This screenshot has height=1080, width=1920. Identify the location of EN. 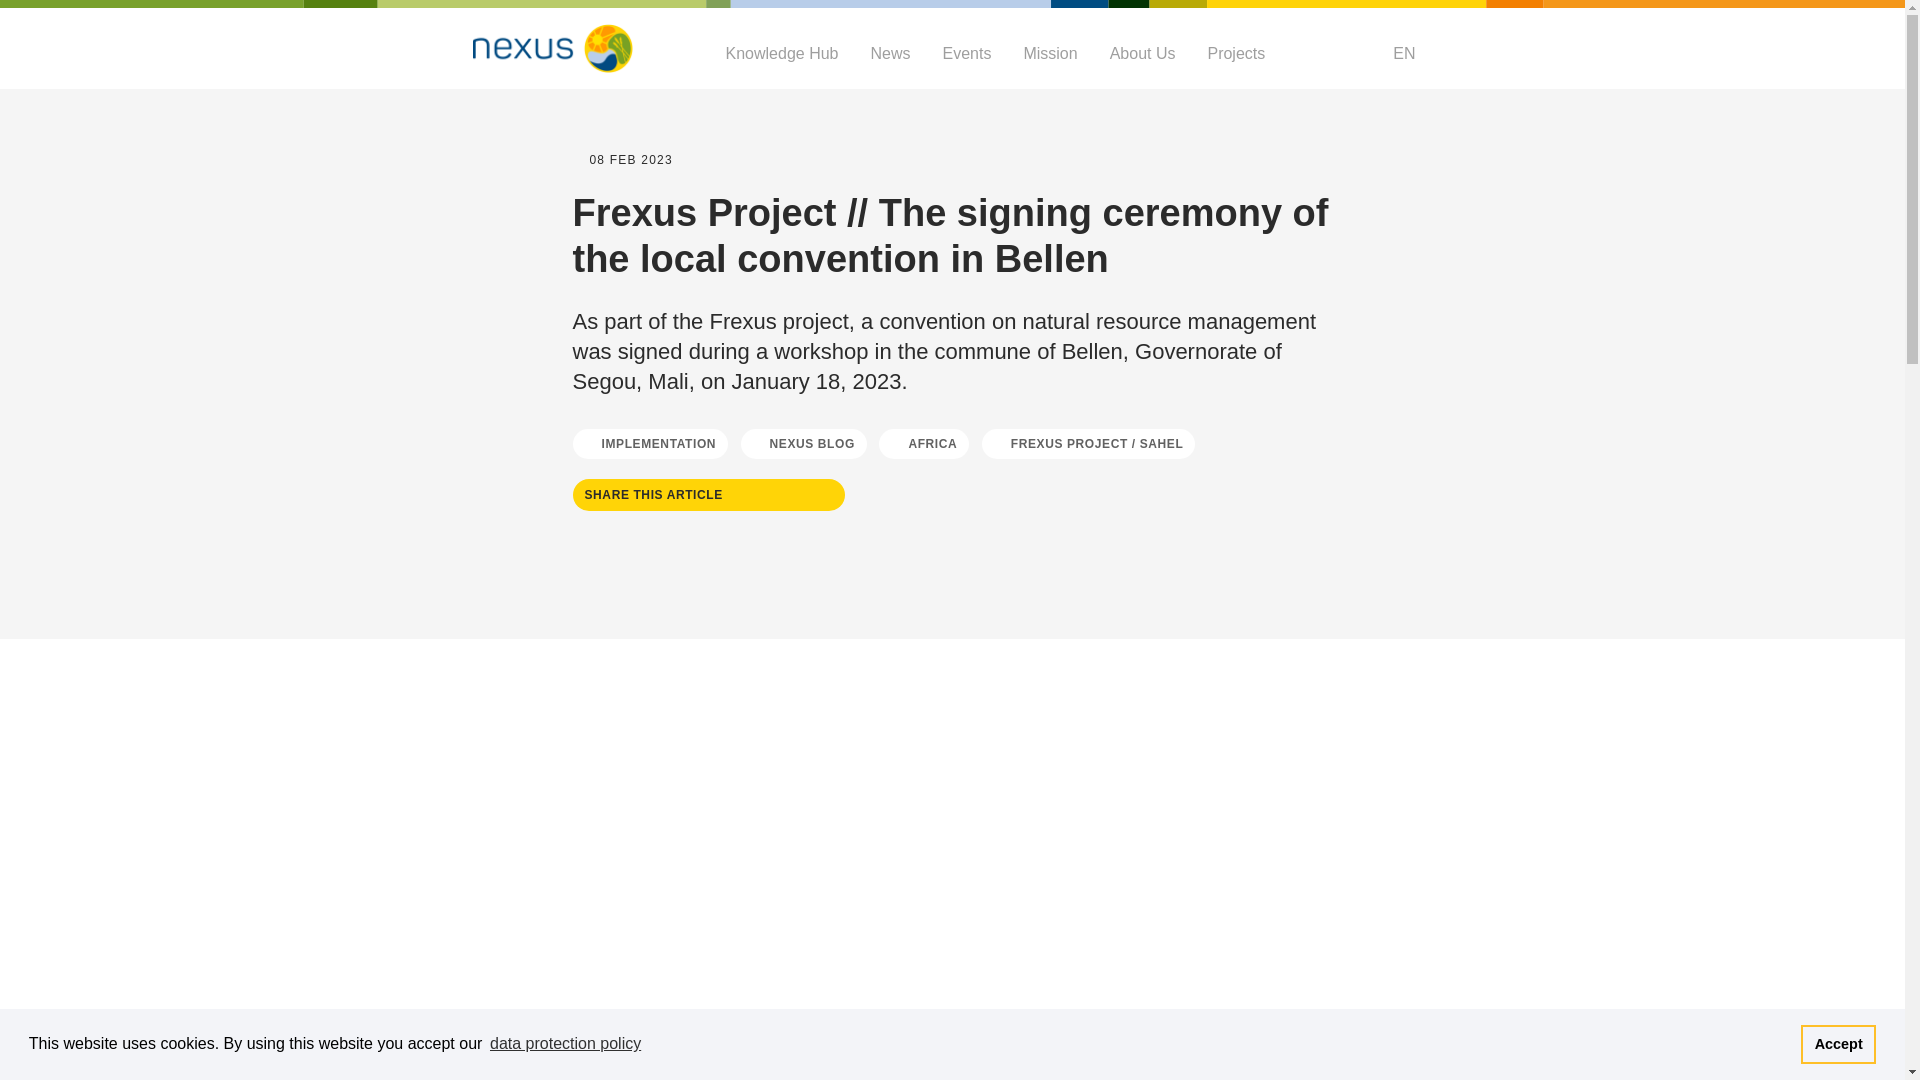
(1401, 53).